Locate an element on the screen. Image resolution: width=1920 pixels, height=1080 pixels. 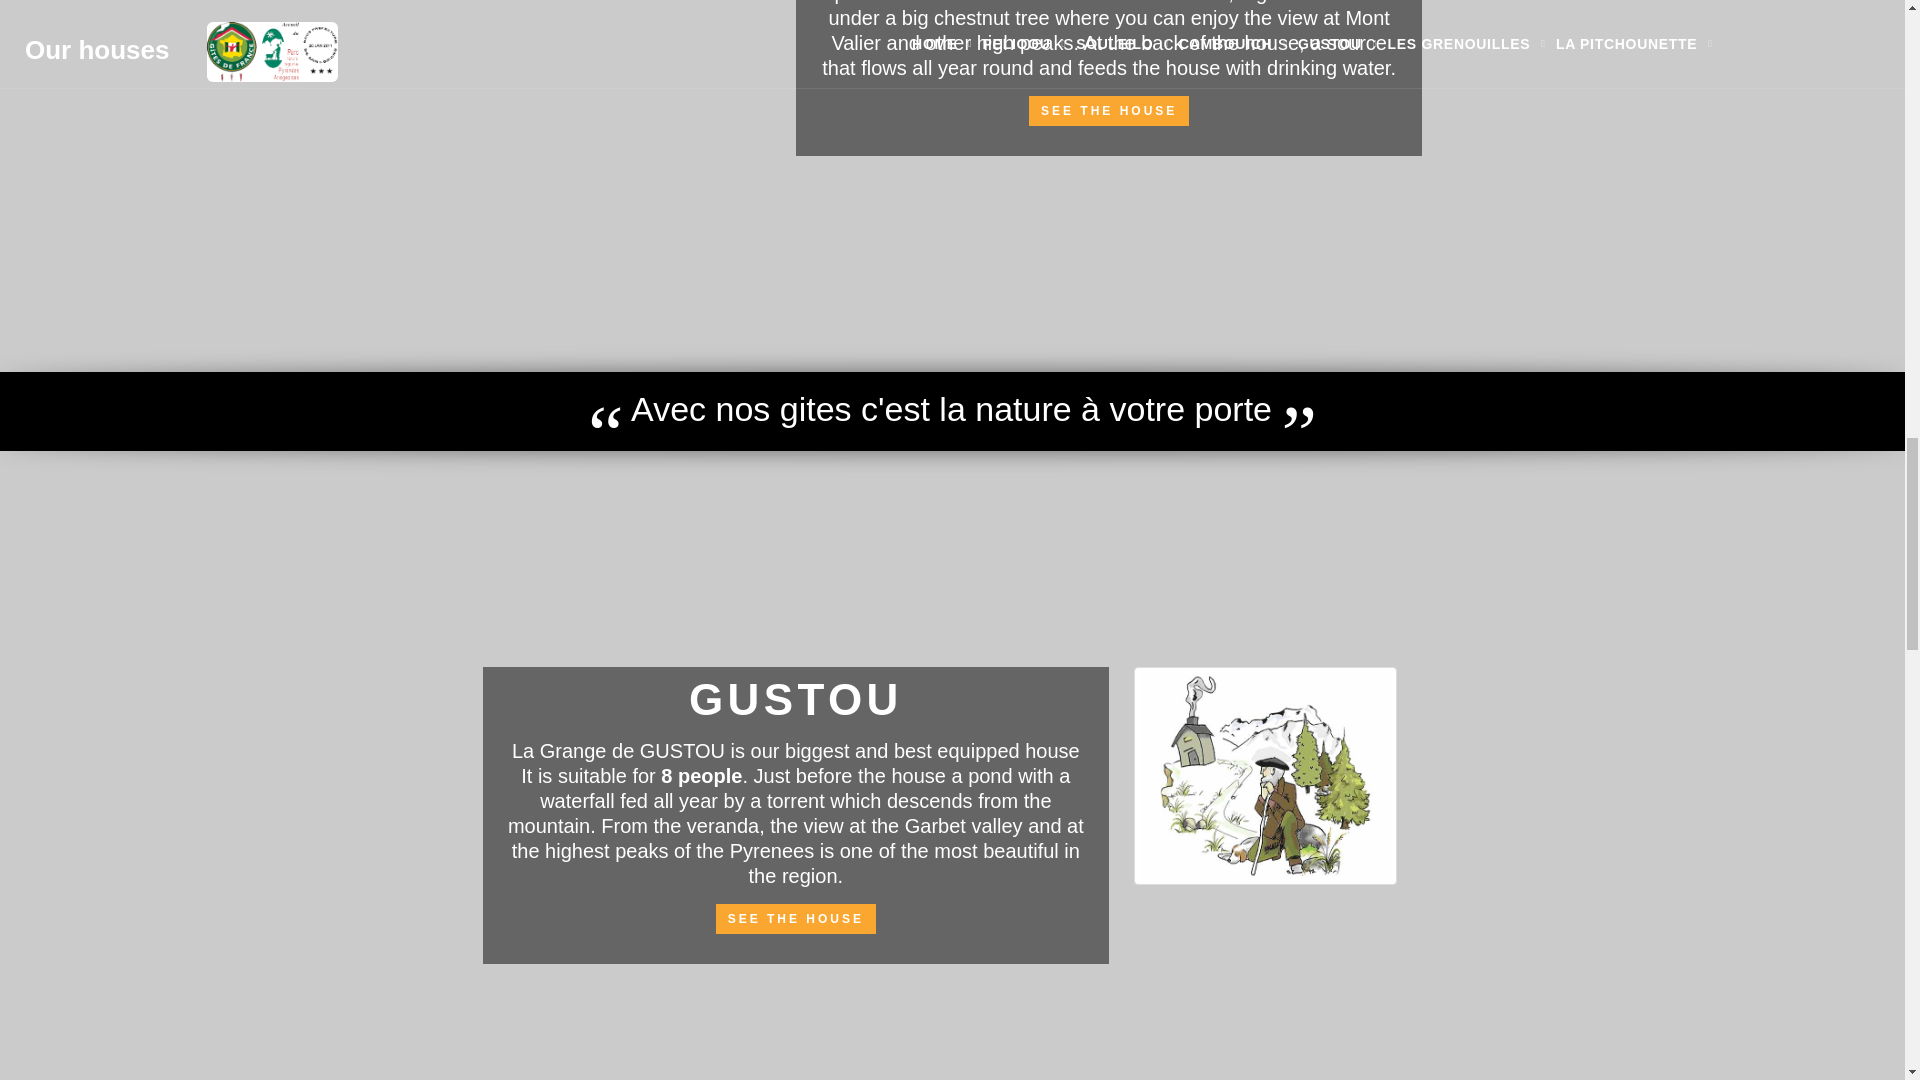
SEE THE HOUSE is located at coordinates (1108, 111).